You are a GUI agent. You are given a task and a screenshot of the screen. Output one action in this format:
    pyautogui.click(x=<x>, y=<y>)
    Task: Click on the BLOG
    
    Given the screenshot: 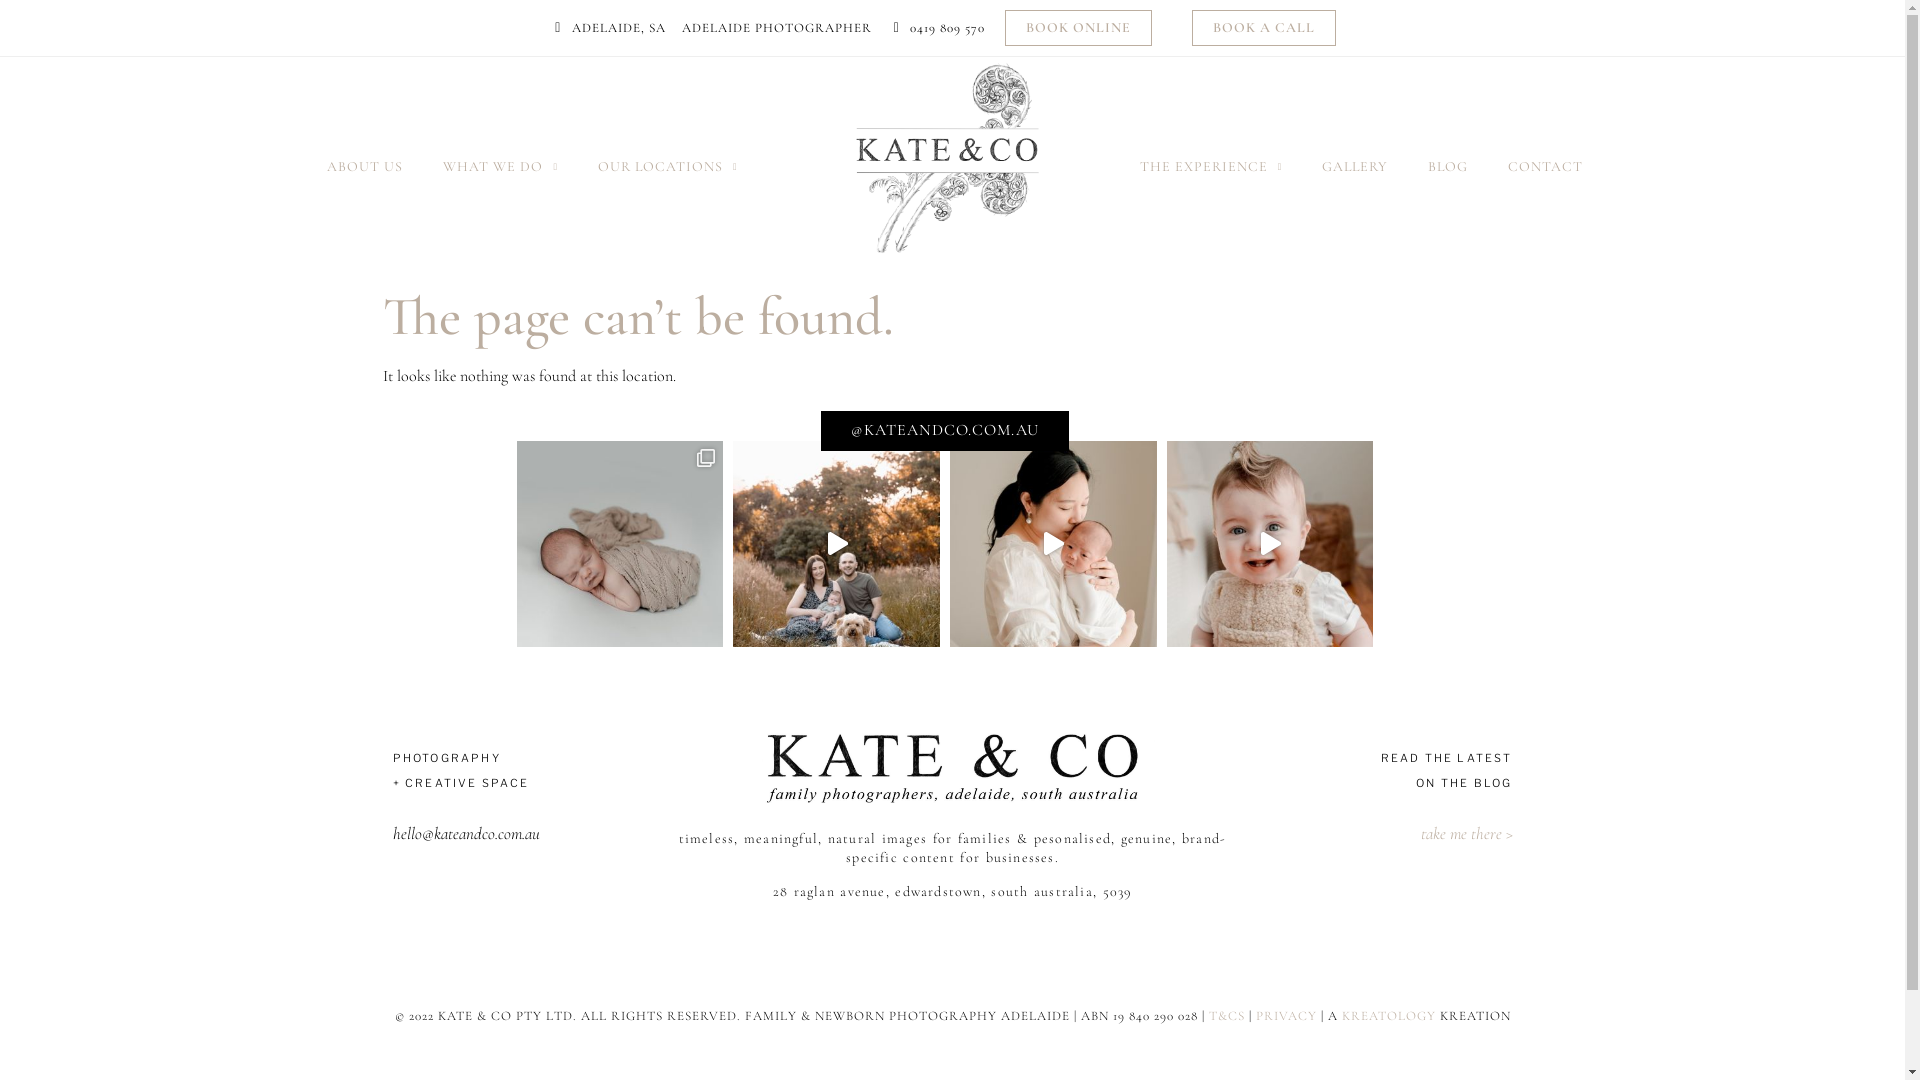 What is the action you would take?
    pyautogui.click(x=1448, y=167)
    